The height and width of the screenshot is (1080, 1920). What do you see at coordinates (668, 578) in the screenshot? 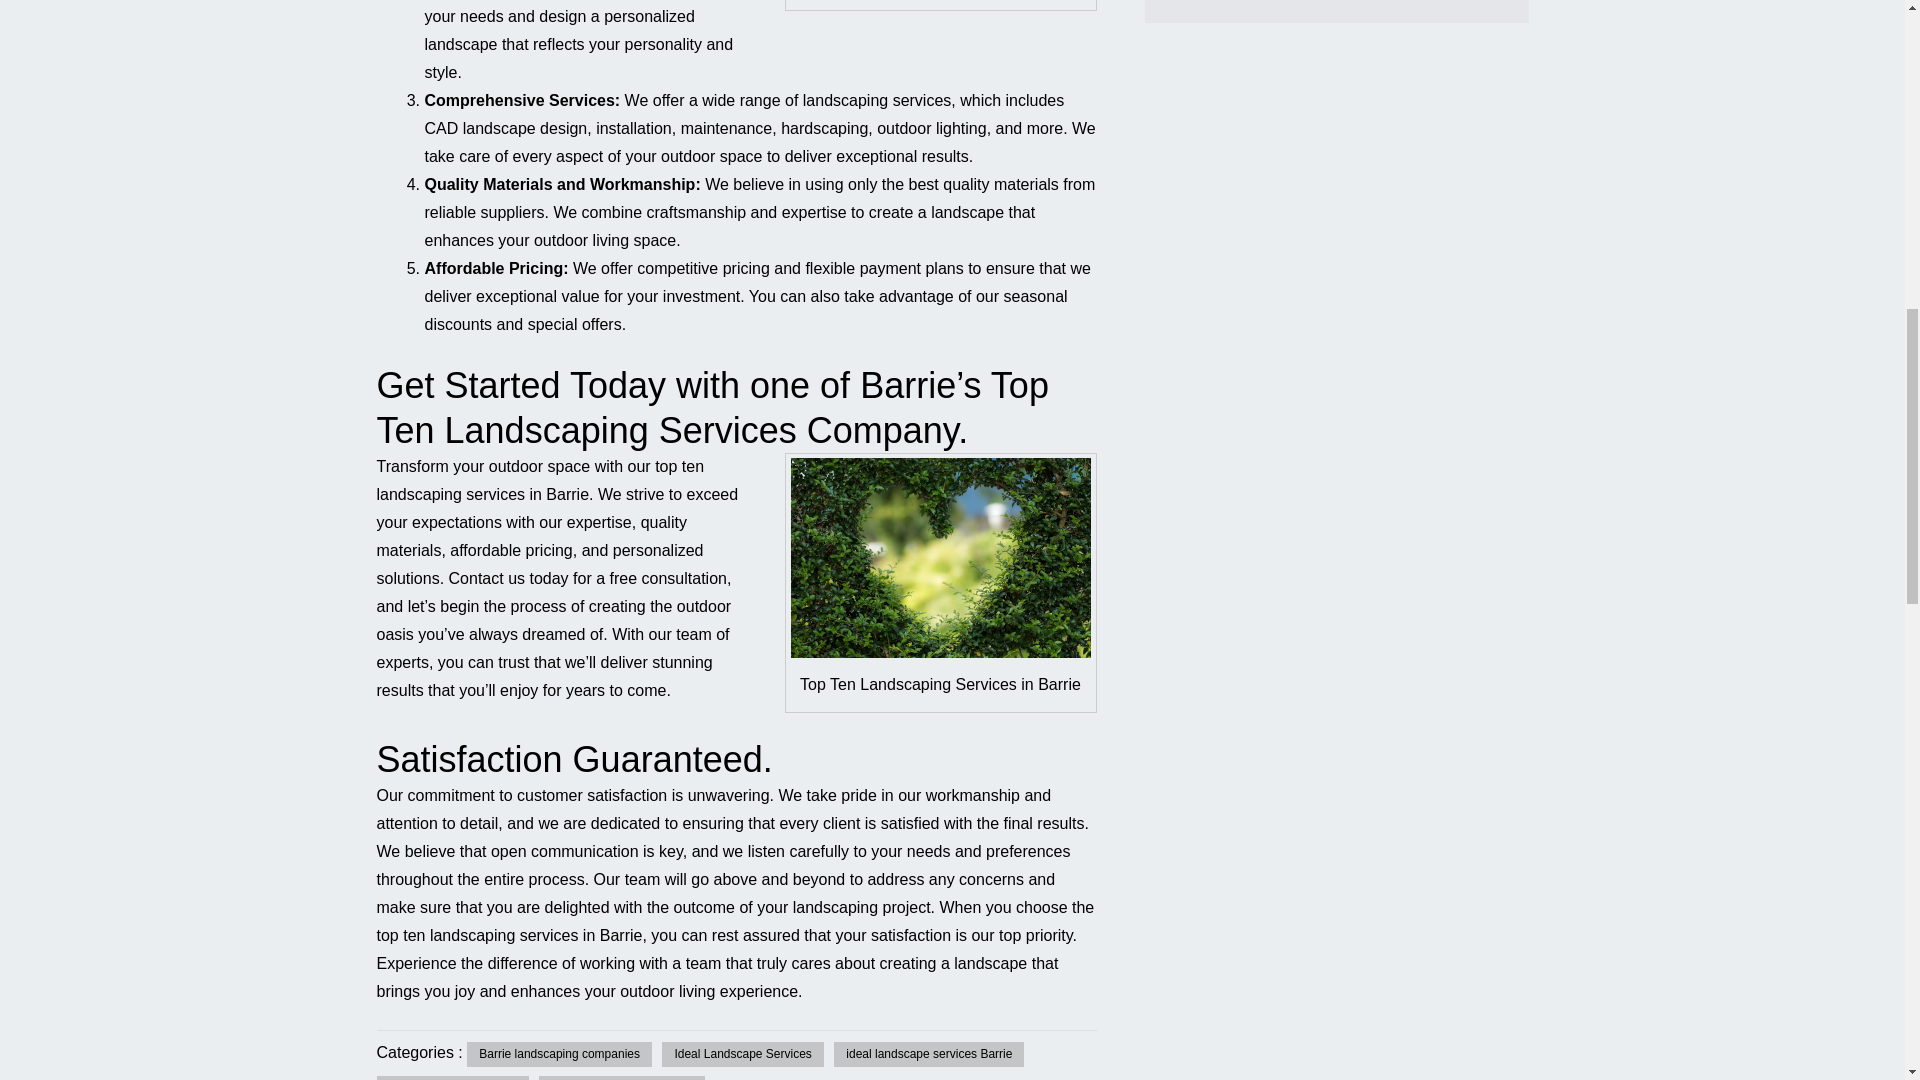
I see `Free consultation` at bounding box center [668, 578].